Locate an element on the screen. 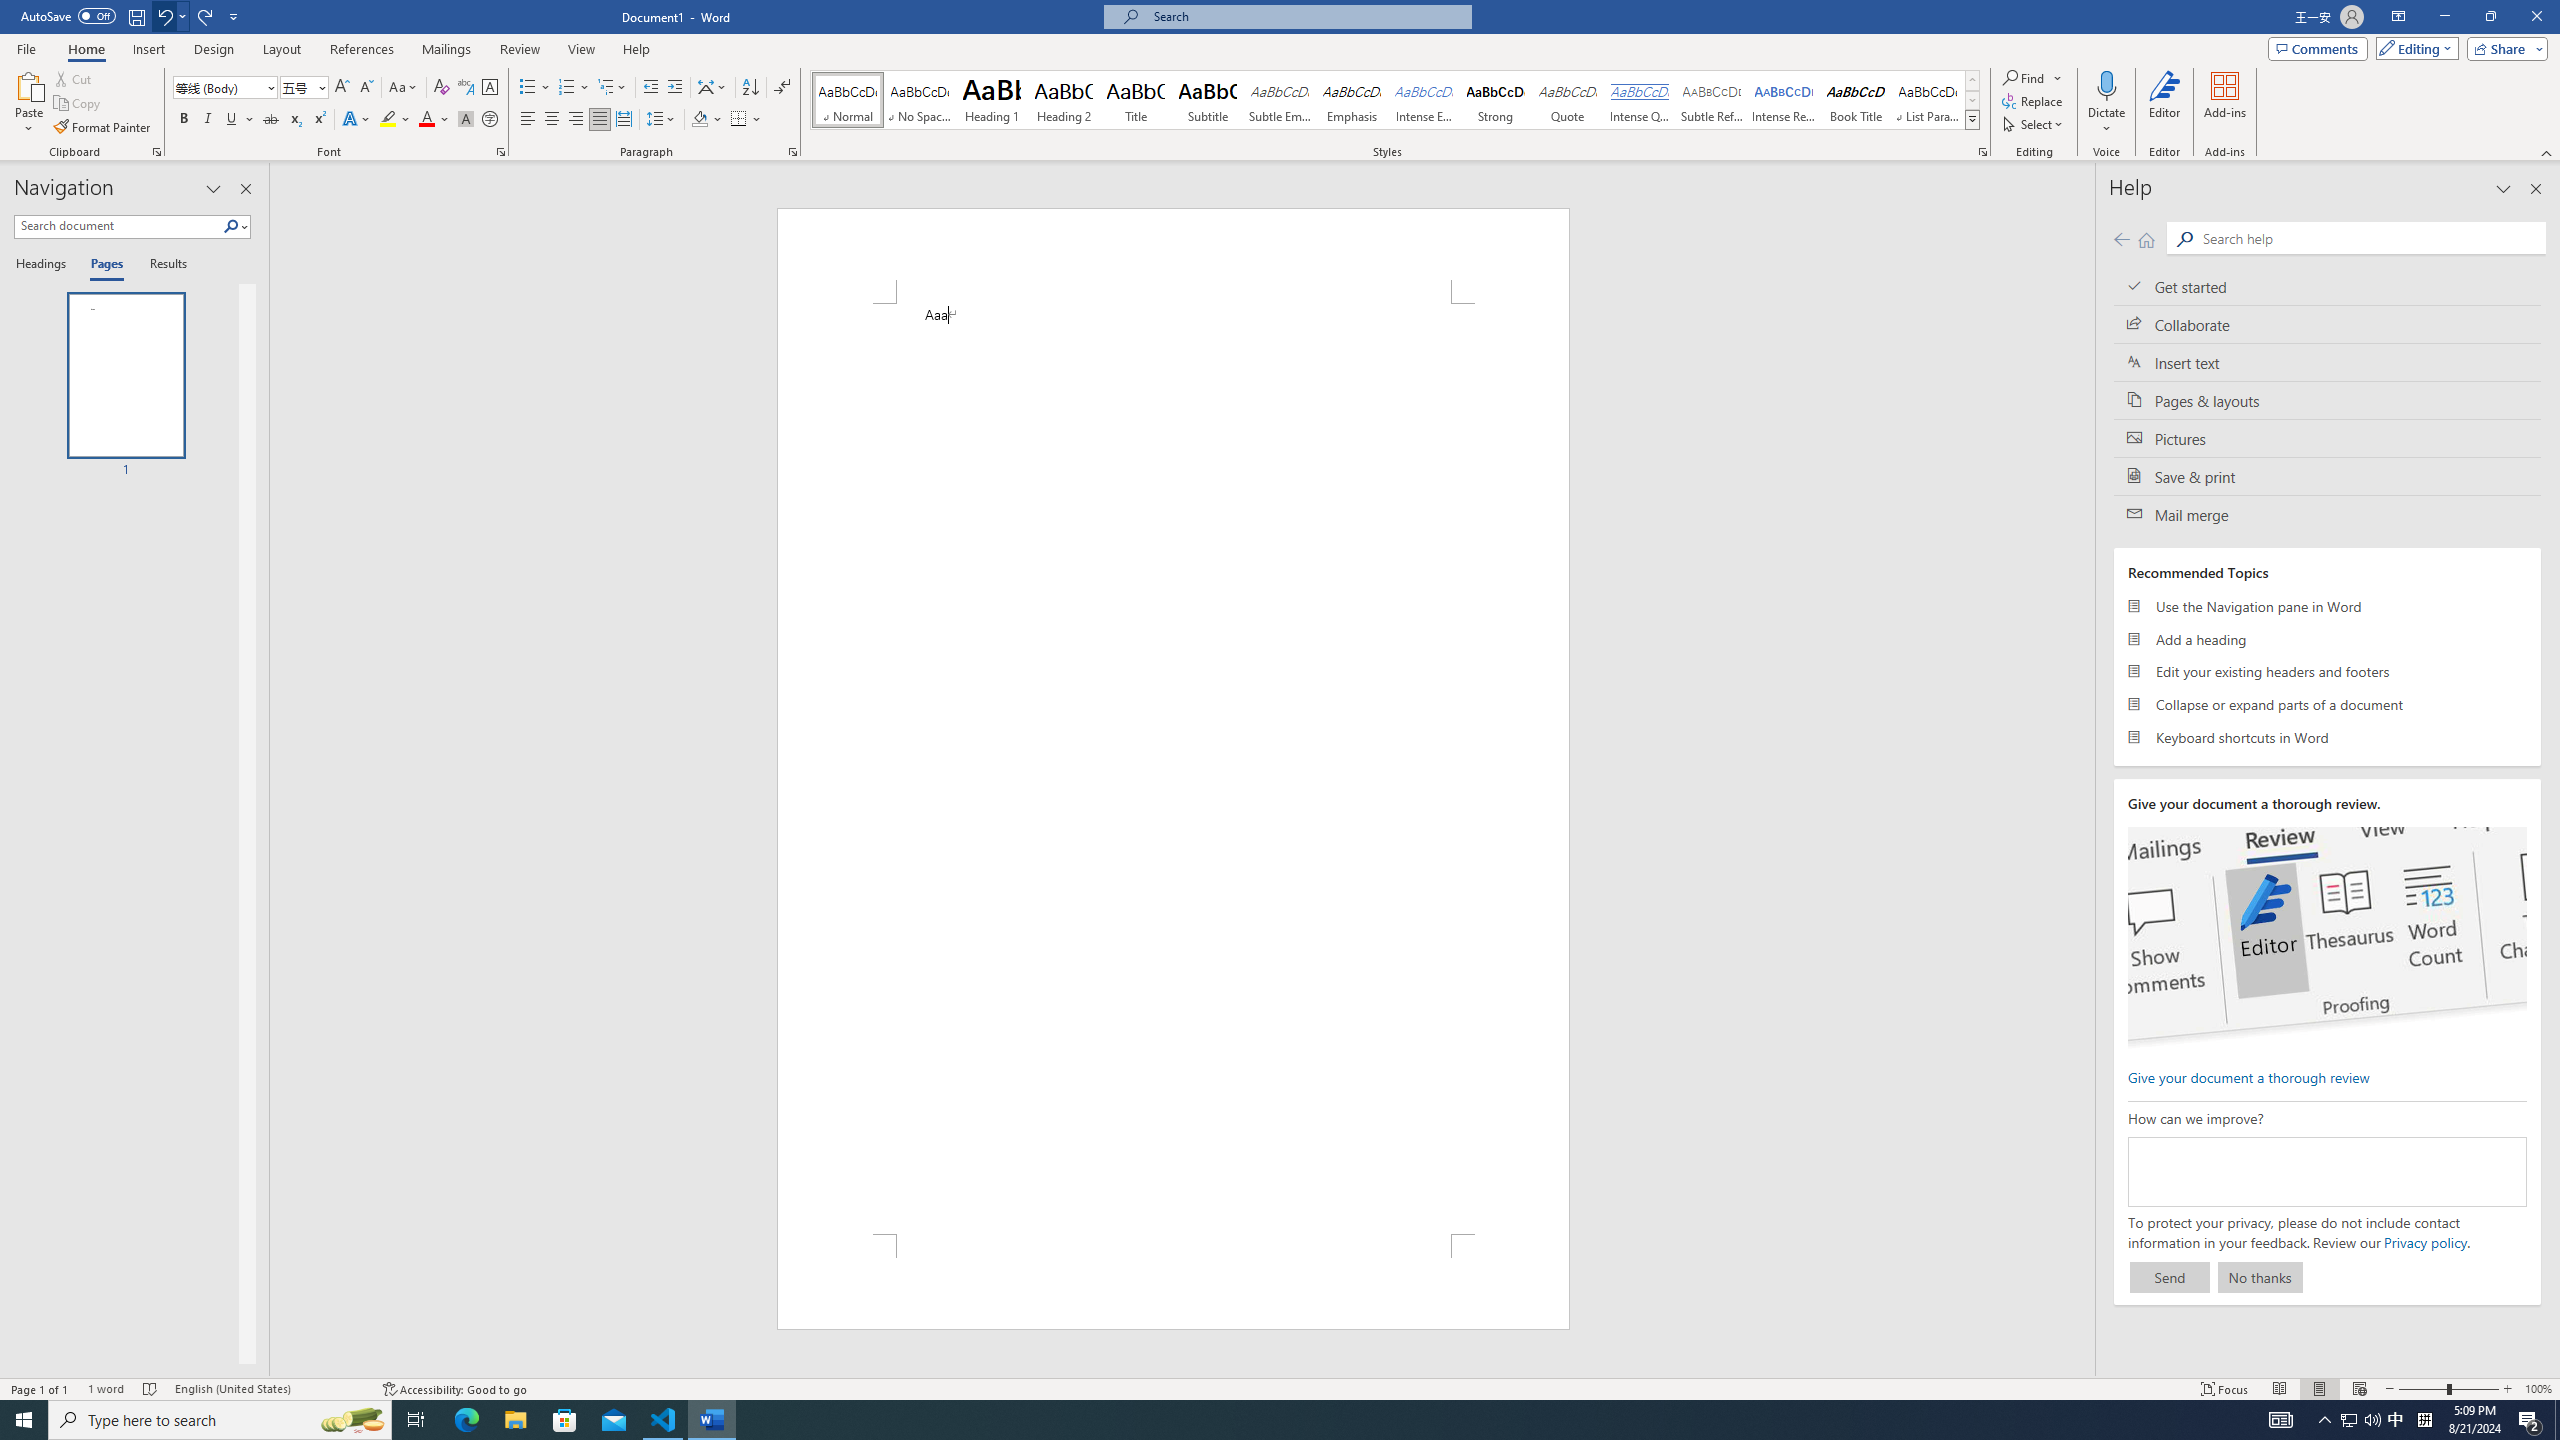 The height and width of the screenshot is (1440, 2560). Privacy policy is located at coordinates (2425, 1242).